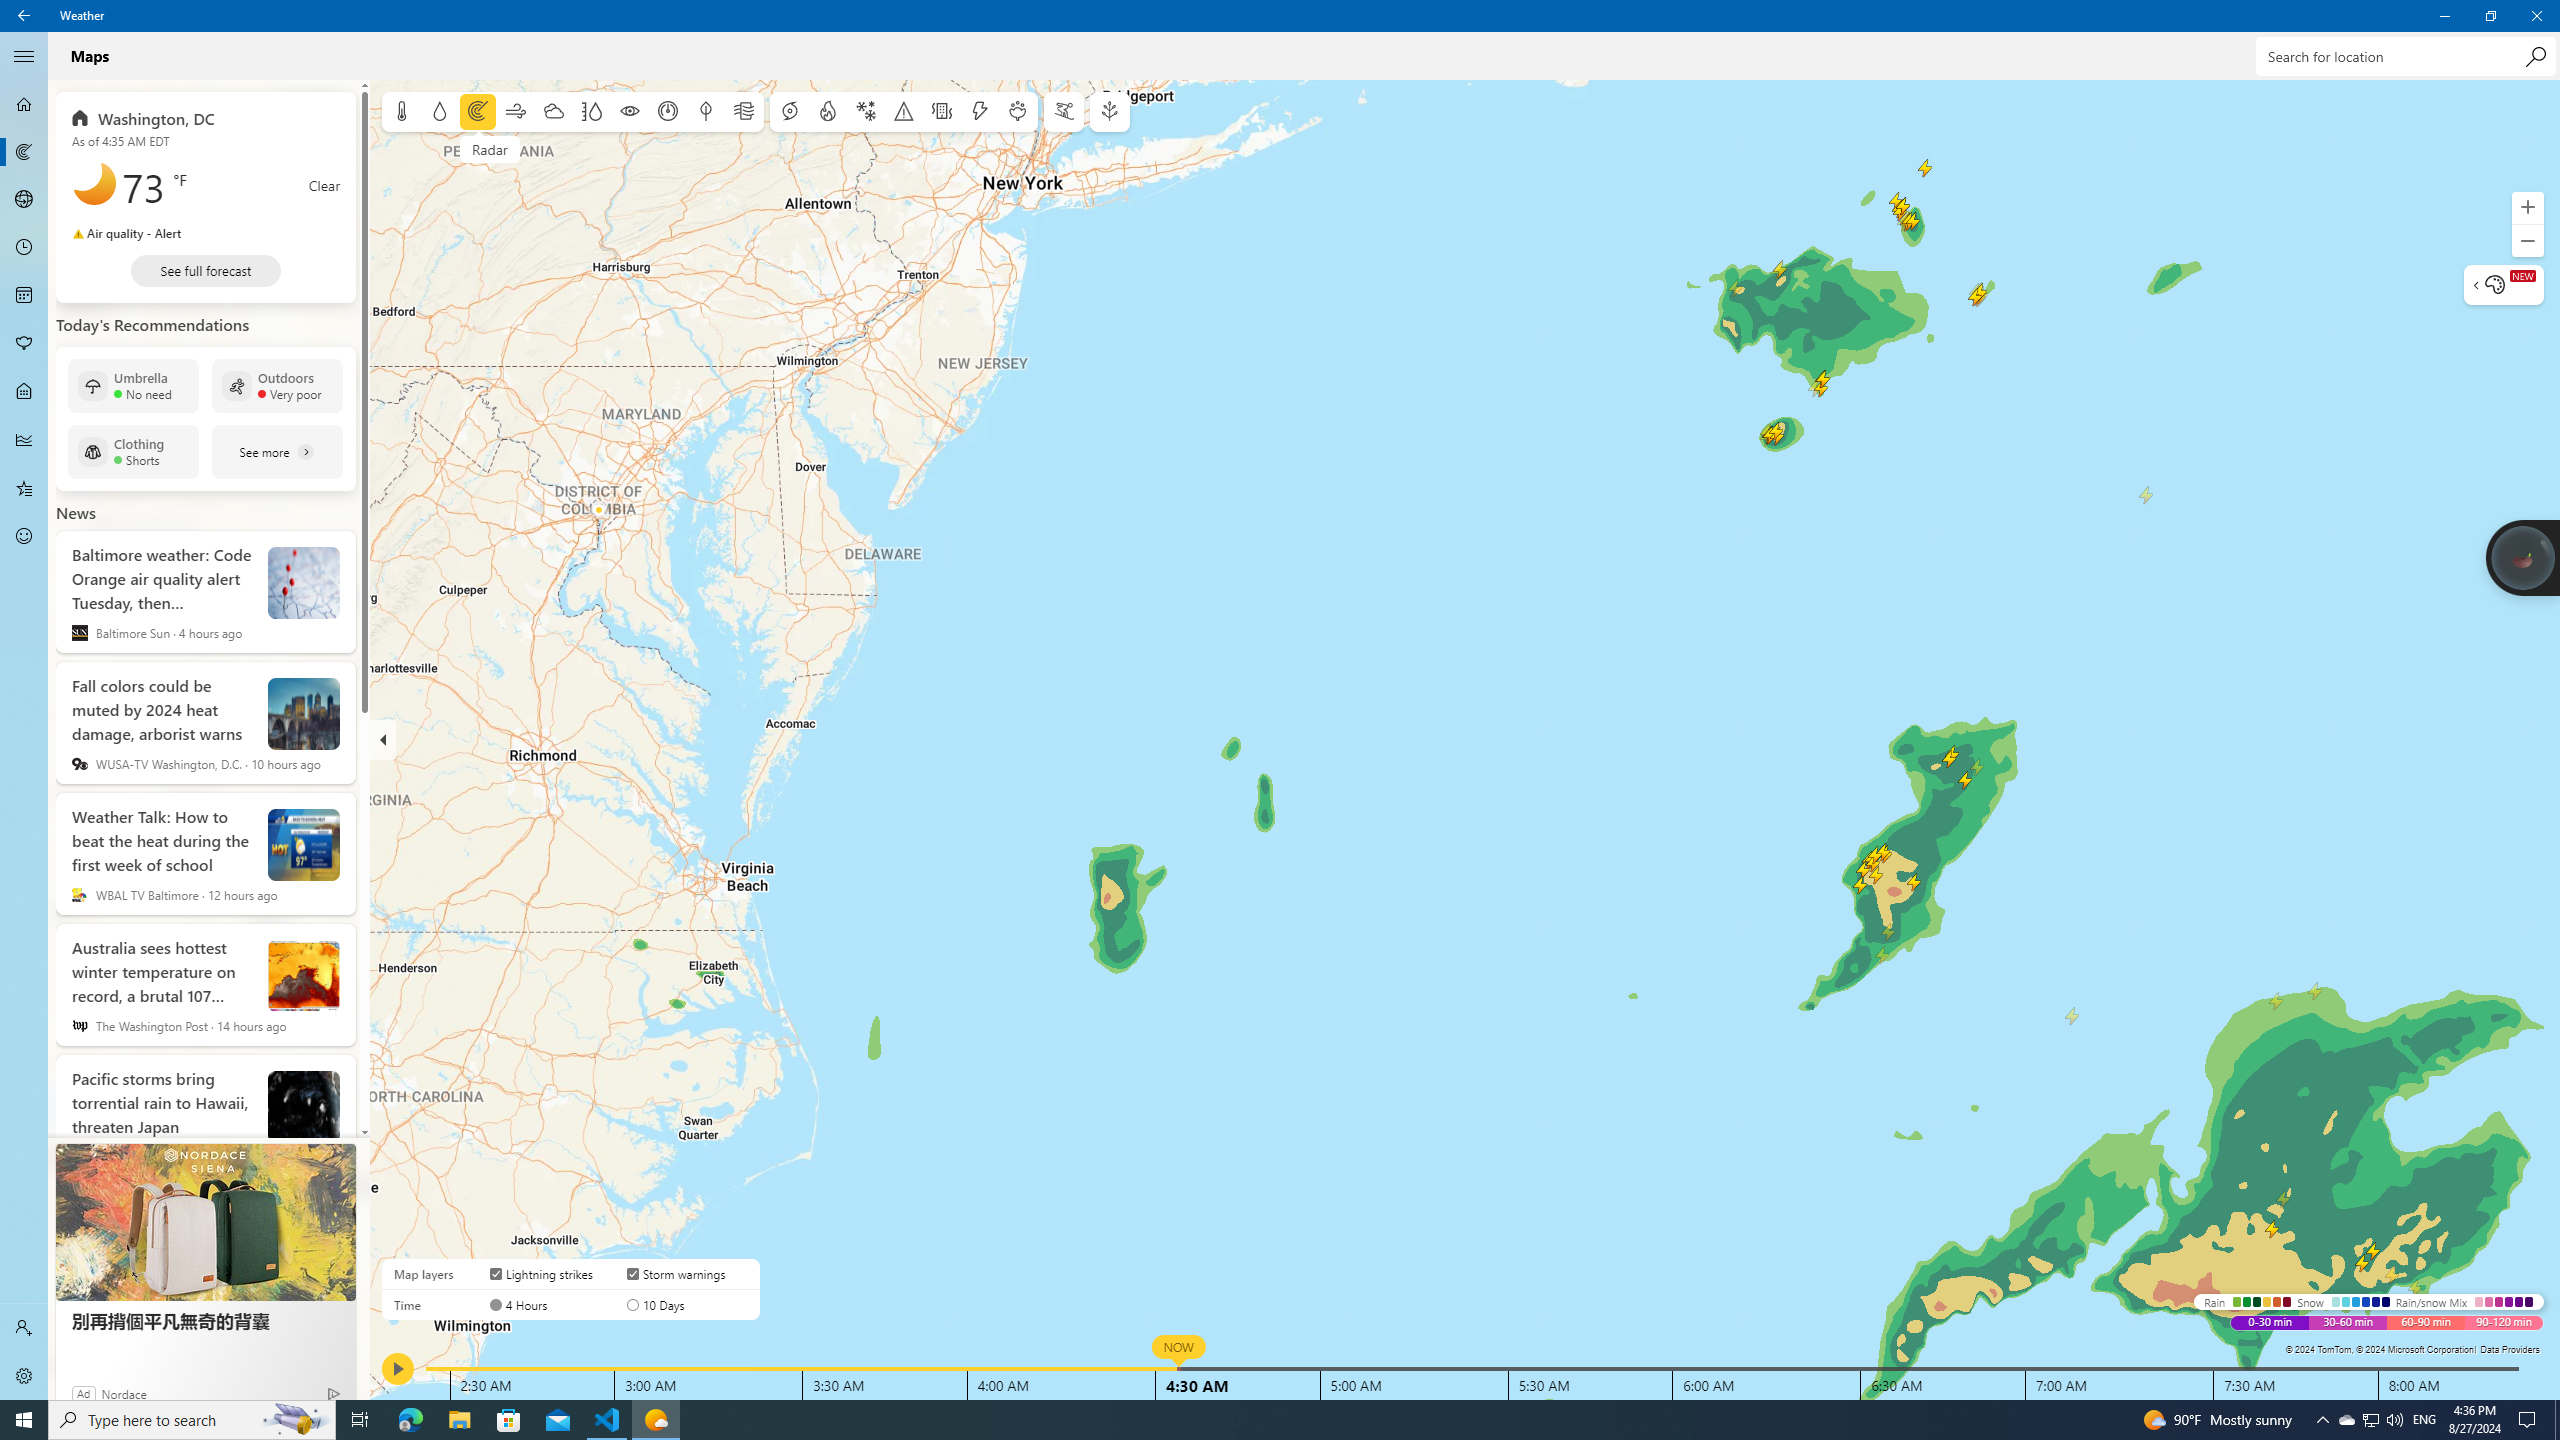 The height and width of the screenshot is (1440, 2560). Describe the element at coordinates (24, 344) in the screenshot. I see `Pollen - Not Selected` at that location.